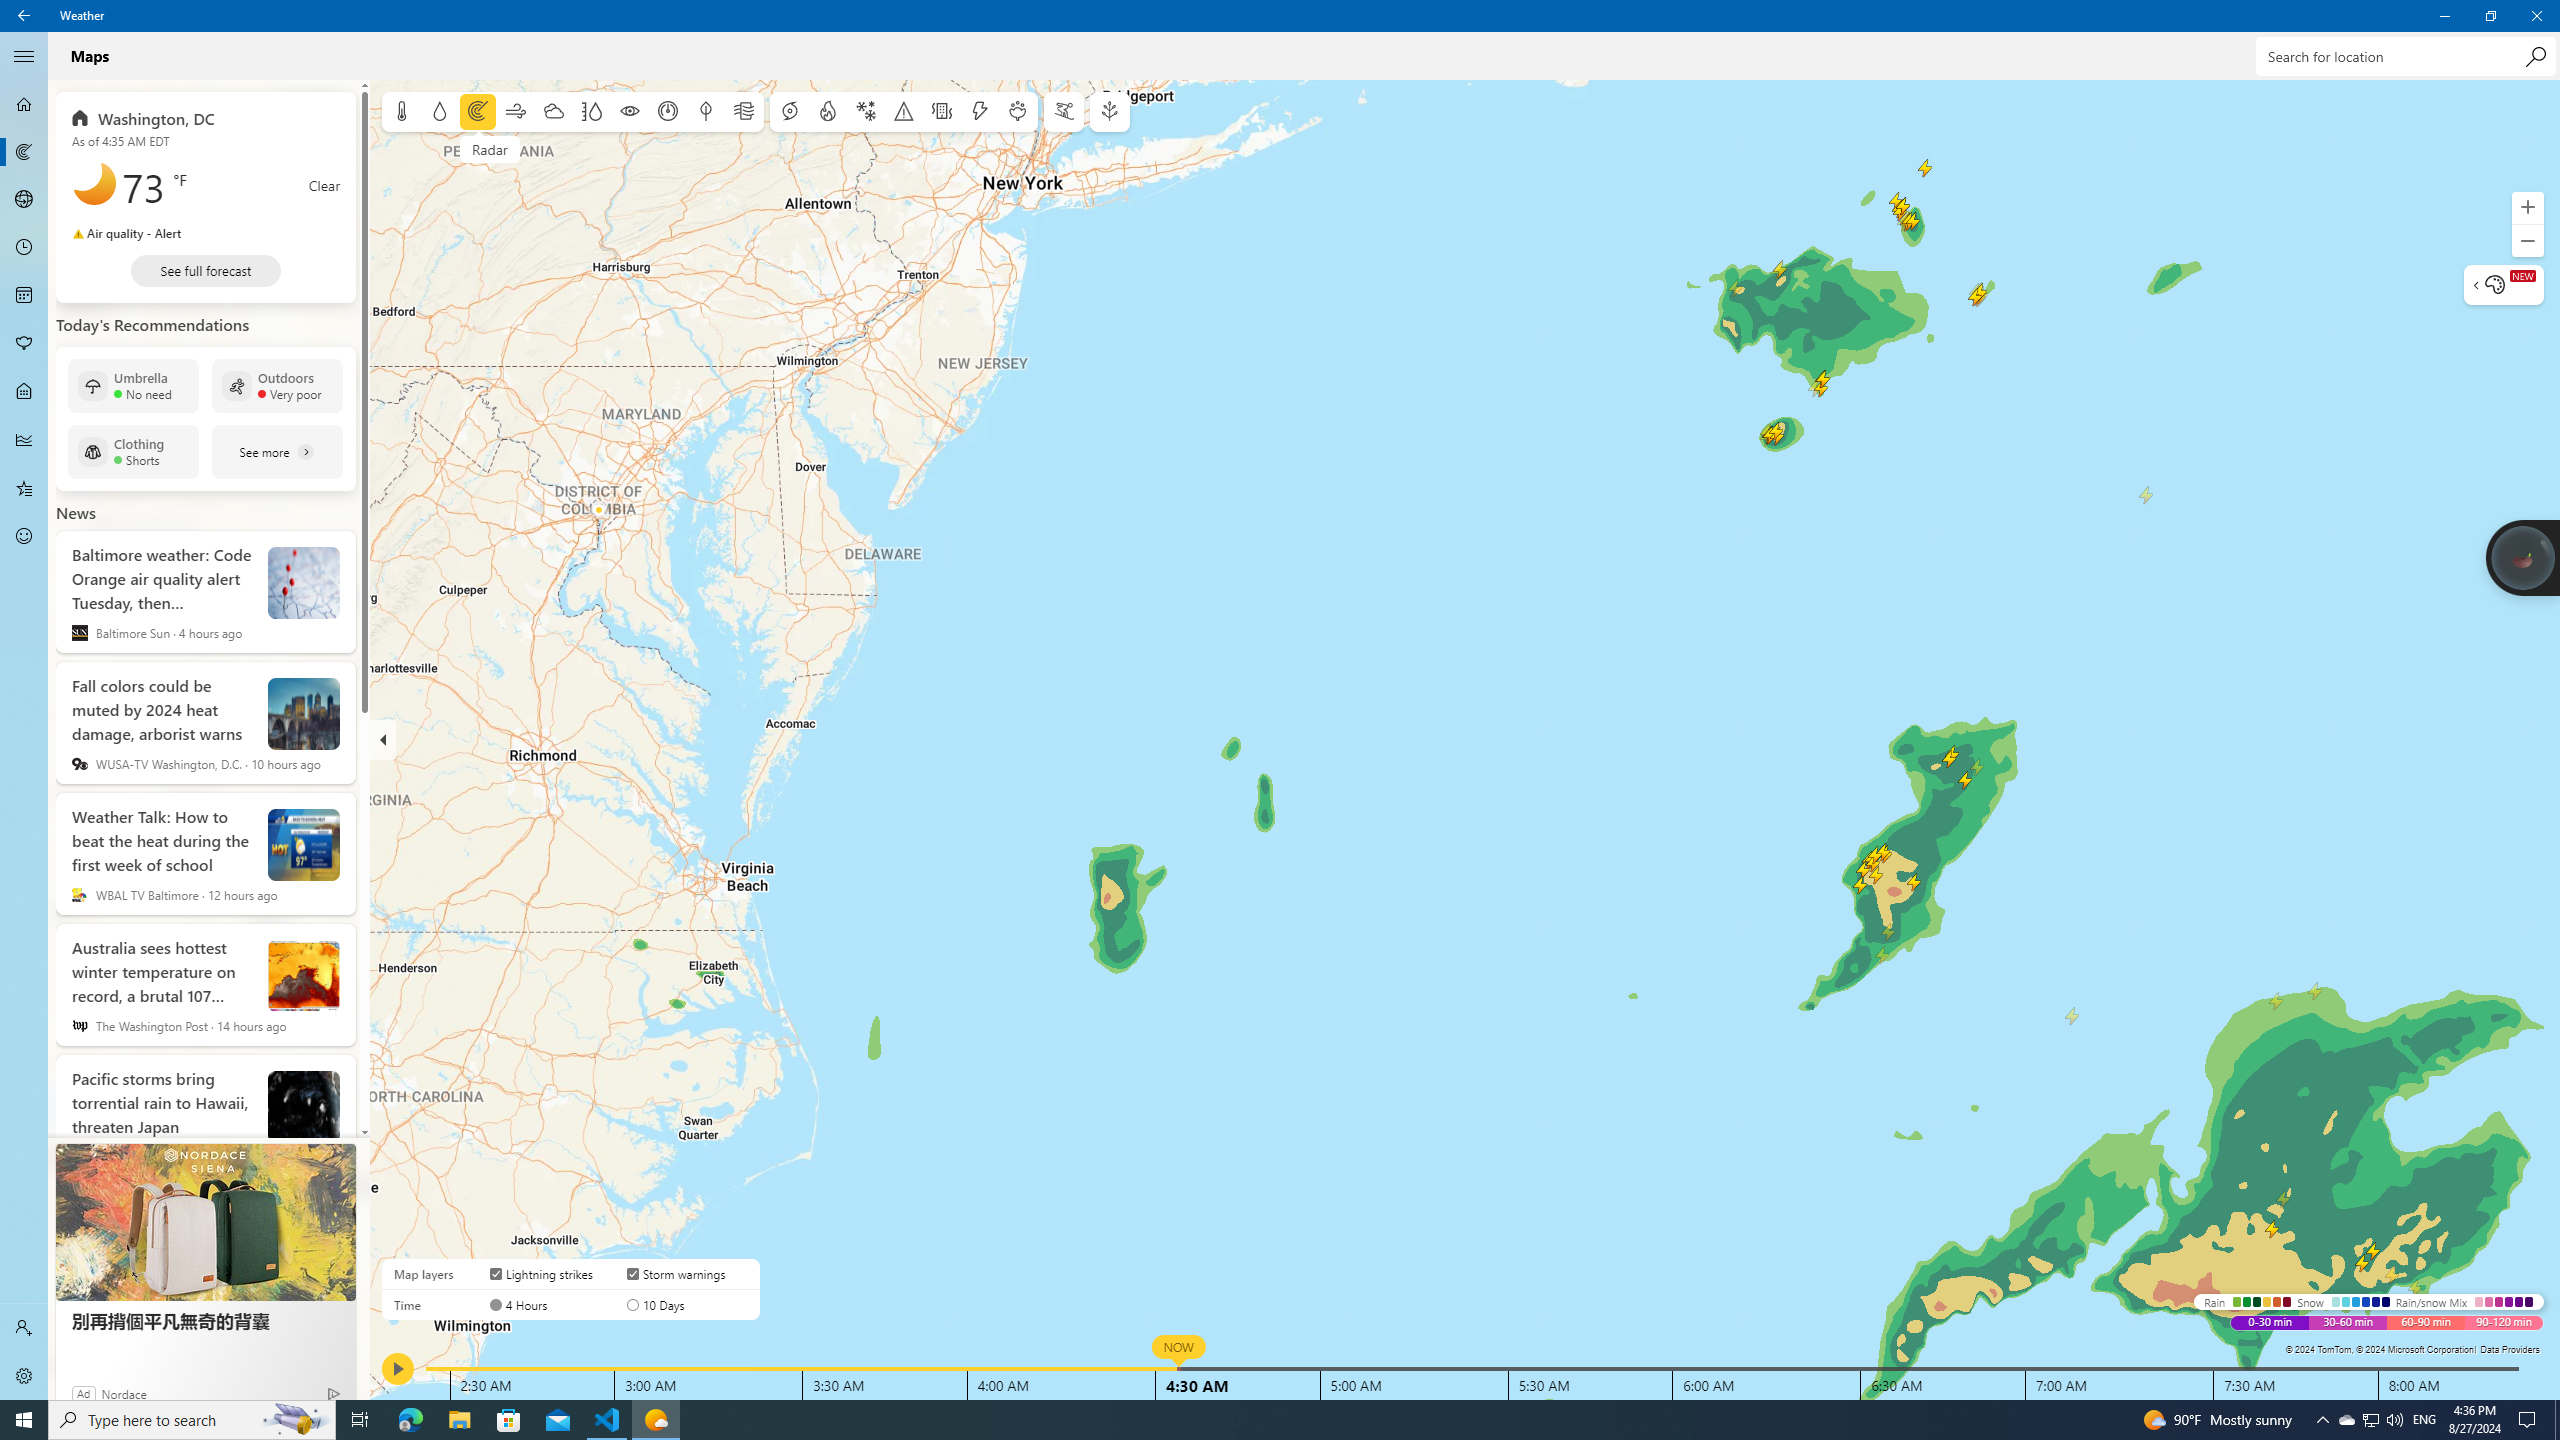 The height and width of the screenshot is (1440, 2560). Describe the element at coordinates (24, 344) in the screenshot. I see `Pollen - Not Selected` at that location.